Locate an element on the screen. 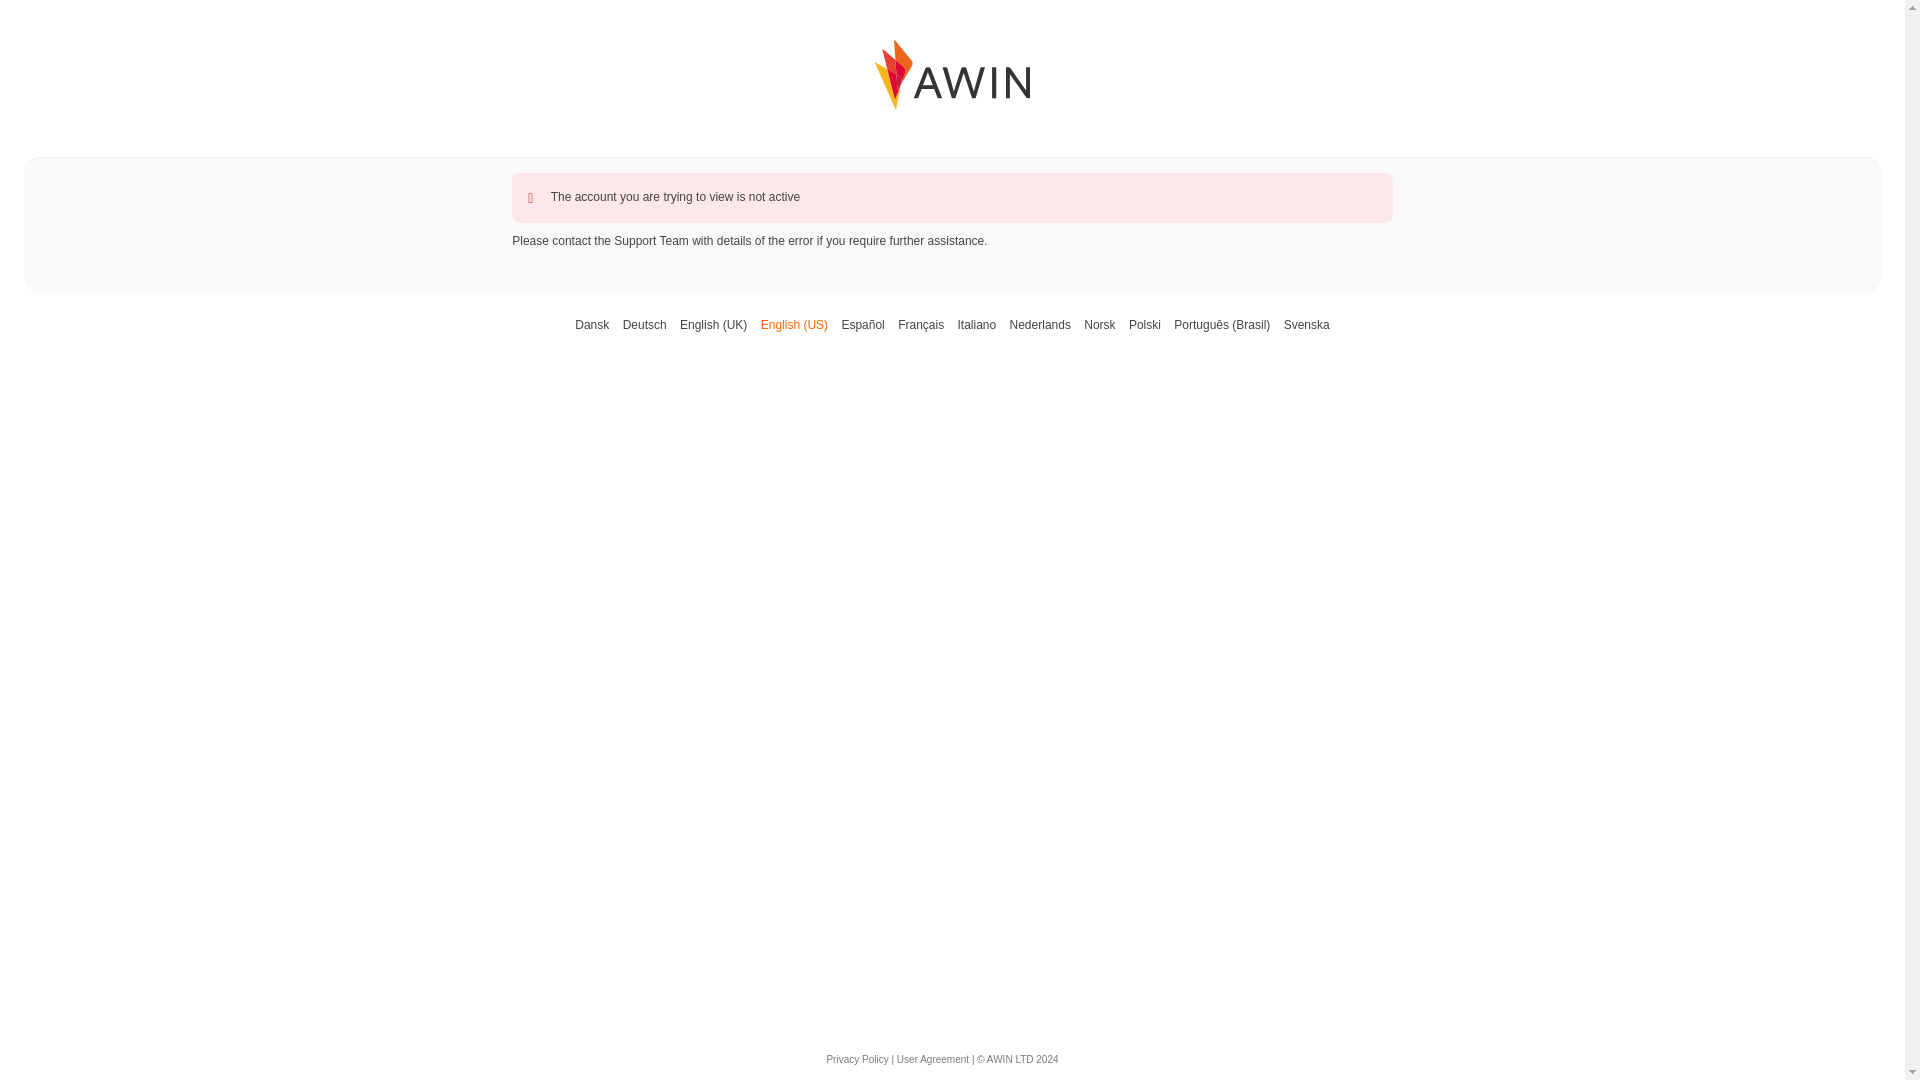 The image size is (1920, 1080). Polski is located at coordinates (1144, 324).